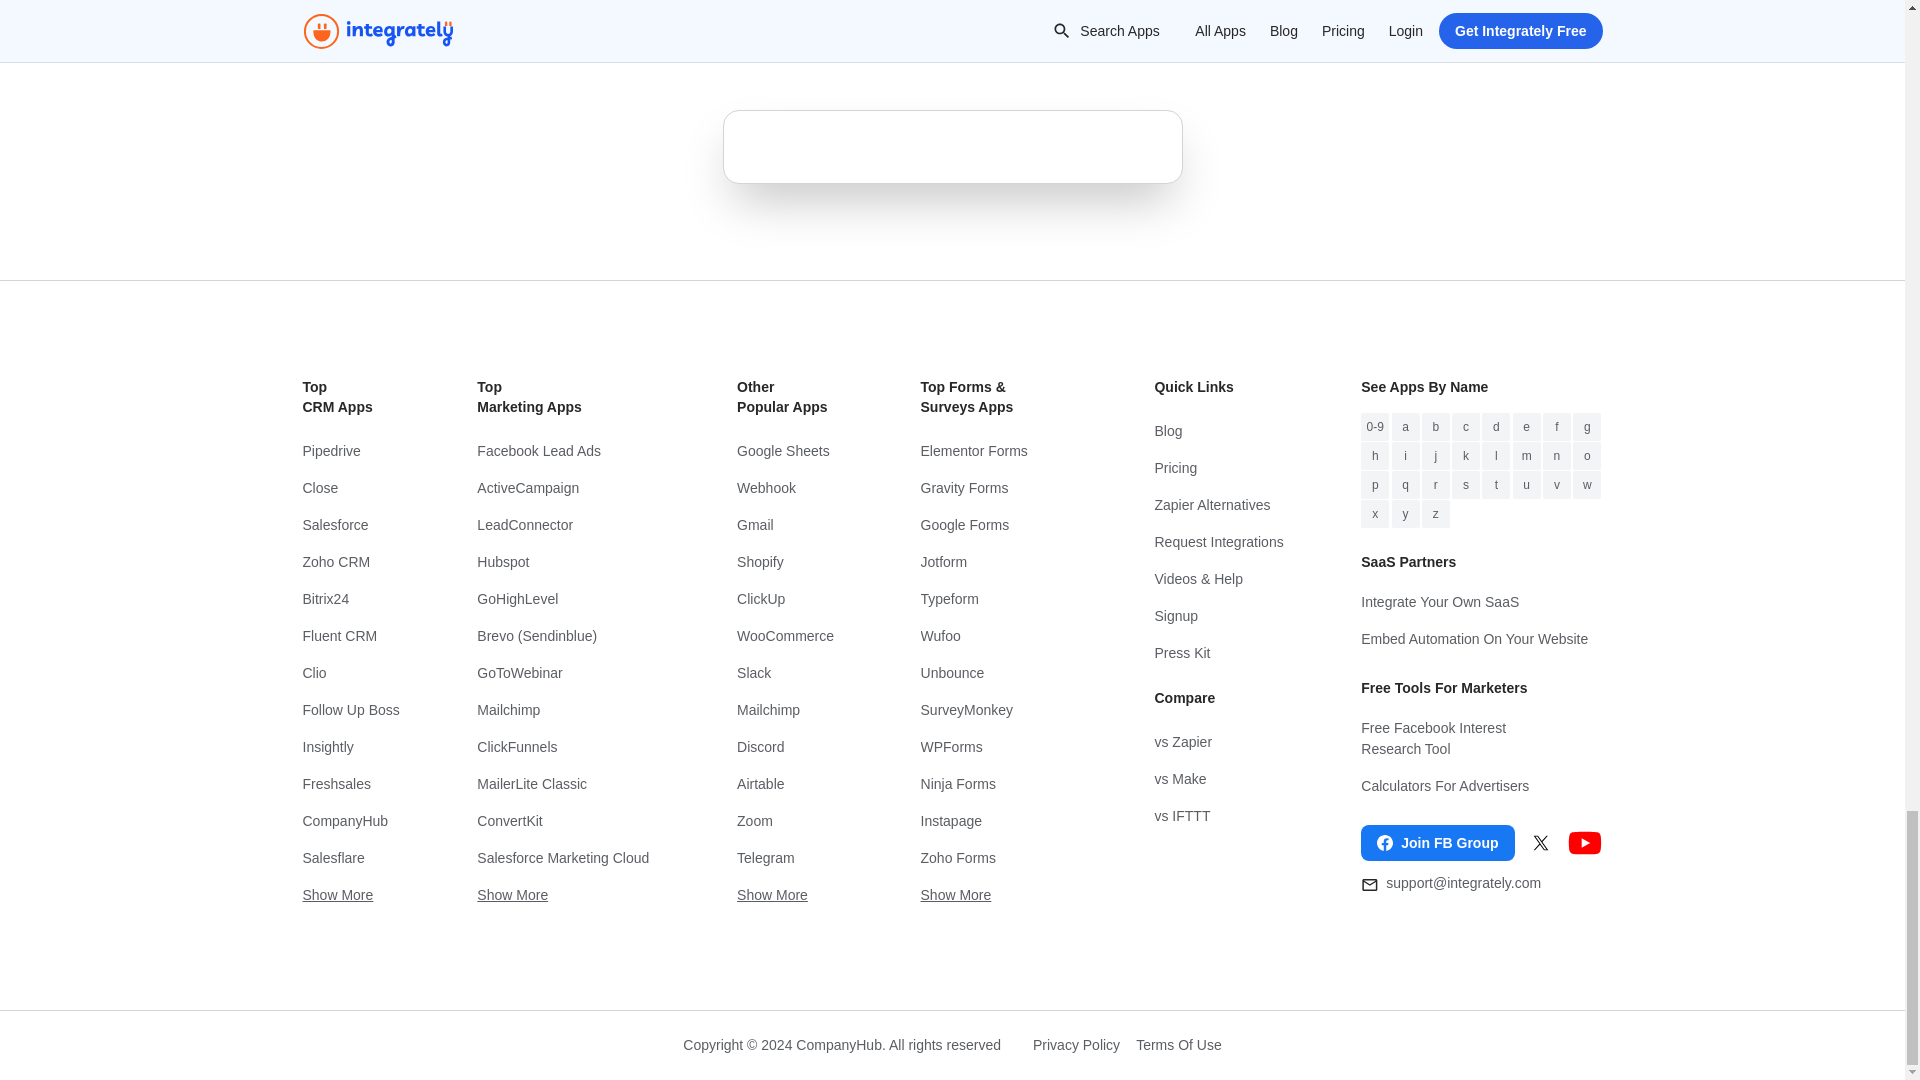 The height and width of the screenshot is (1080, 1920). What do you see at coordinates (1540, 842) in the screenshot?
I see `Integrately Twitter` at bounding box center [1540, 842].